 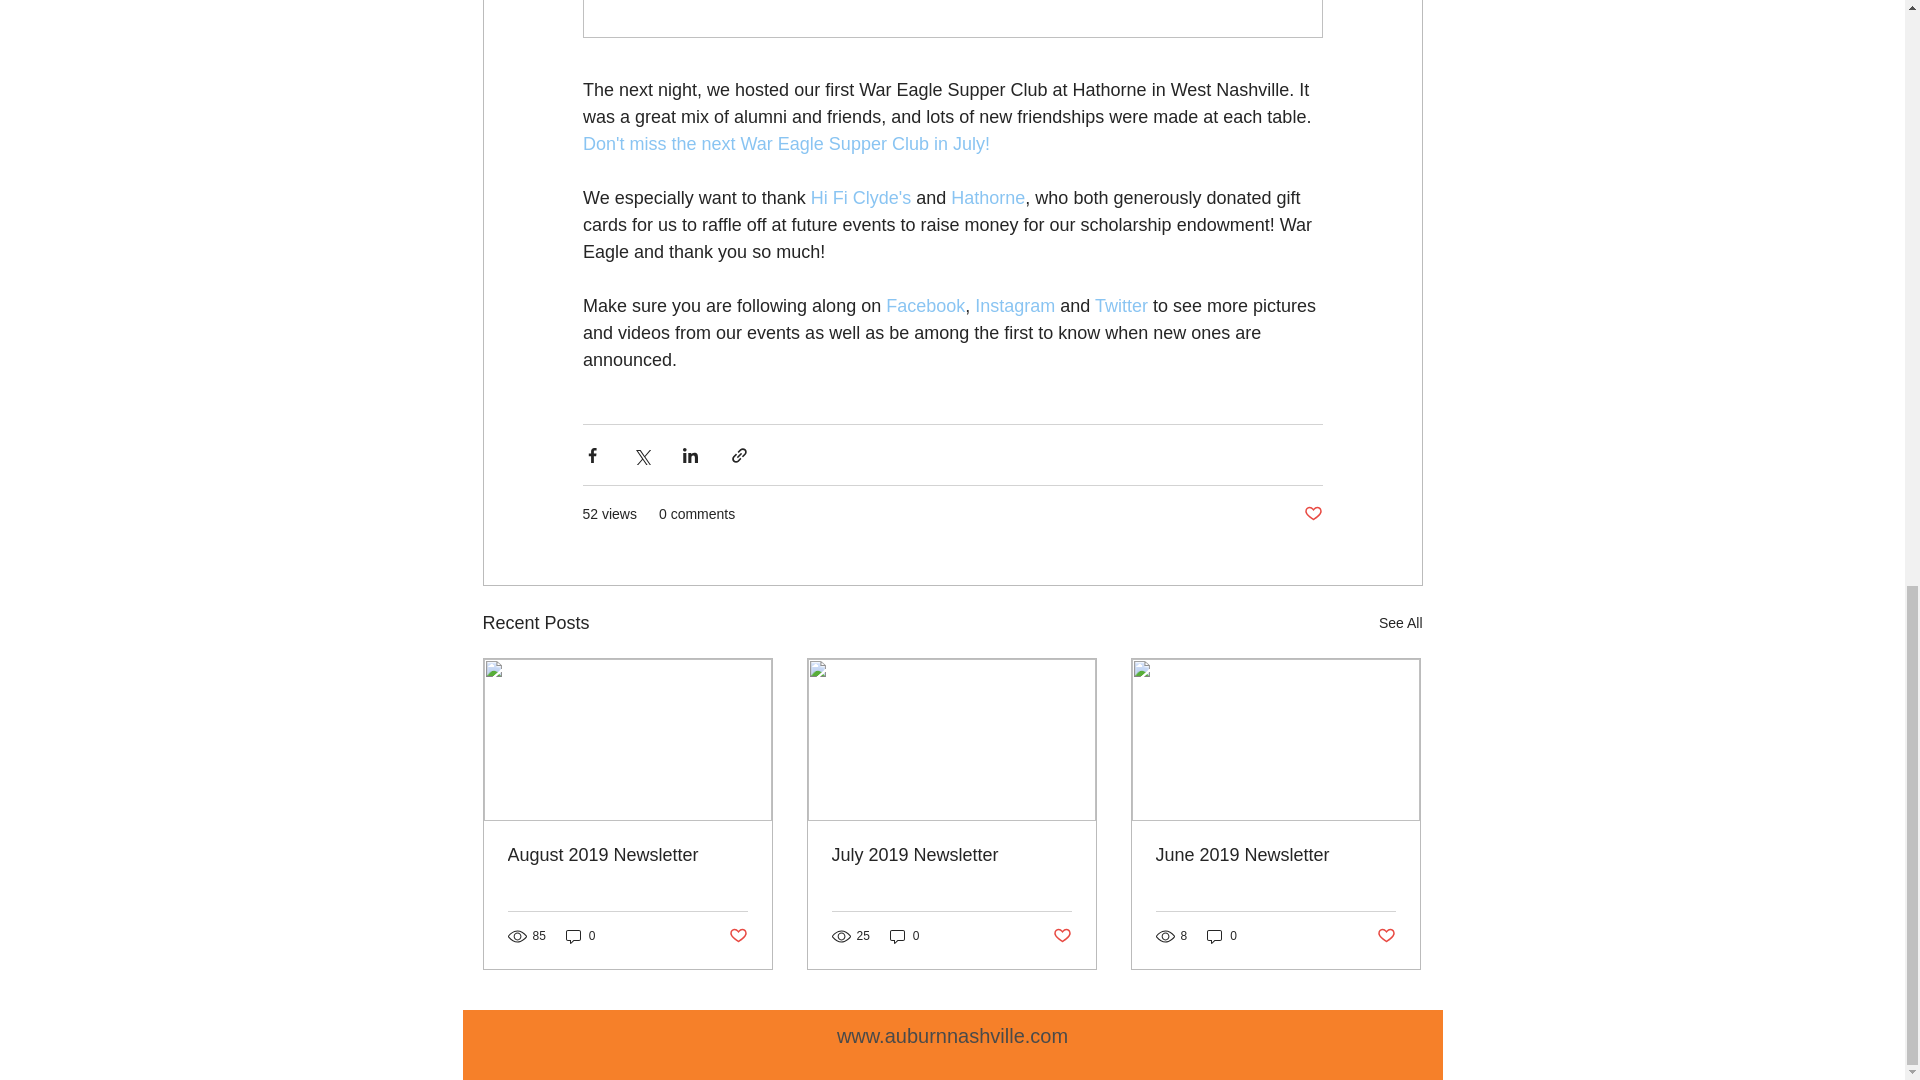 I want to click on July 2019 Newsletter, so click(x=951, y=855).